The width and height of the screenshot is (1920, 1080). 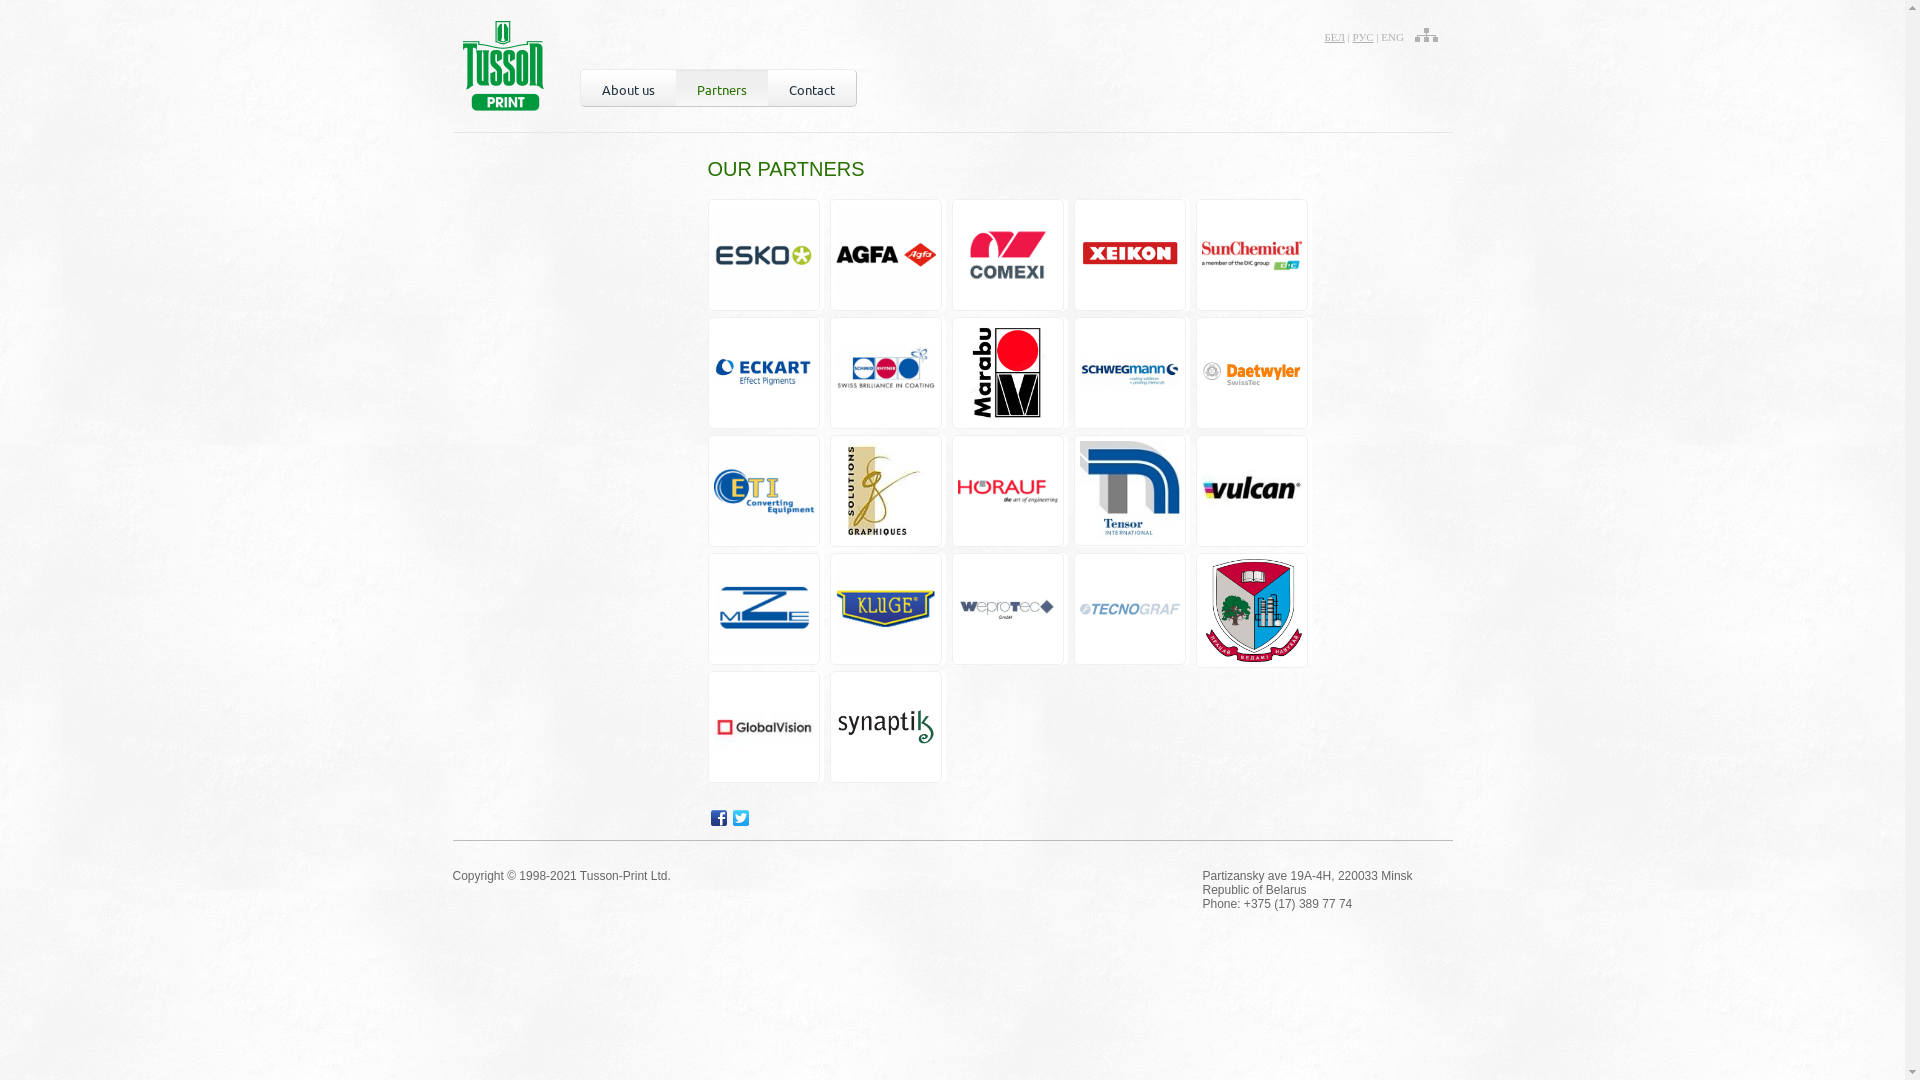 I want to click on ECKART WERKE, so click(x=766, y=373).